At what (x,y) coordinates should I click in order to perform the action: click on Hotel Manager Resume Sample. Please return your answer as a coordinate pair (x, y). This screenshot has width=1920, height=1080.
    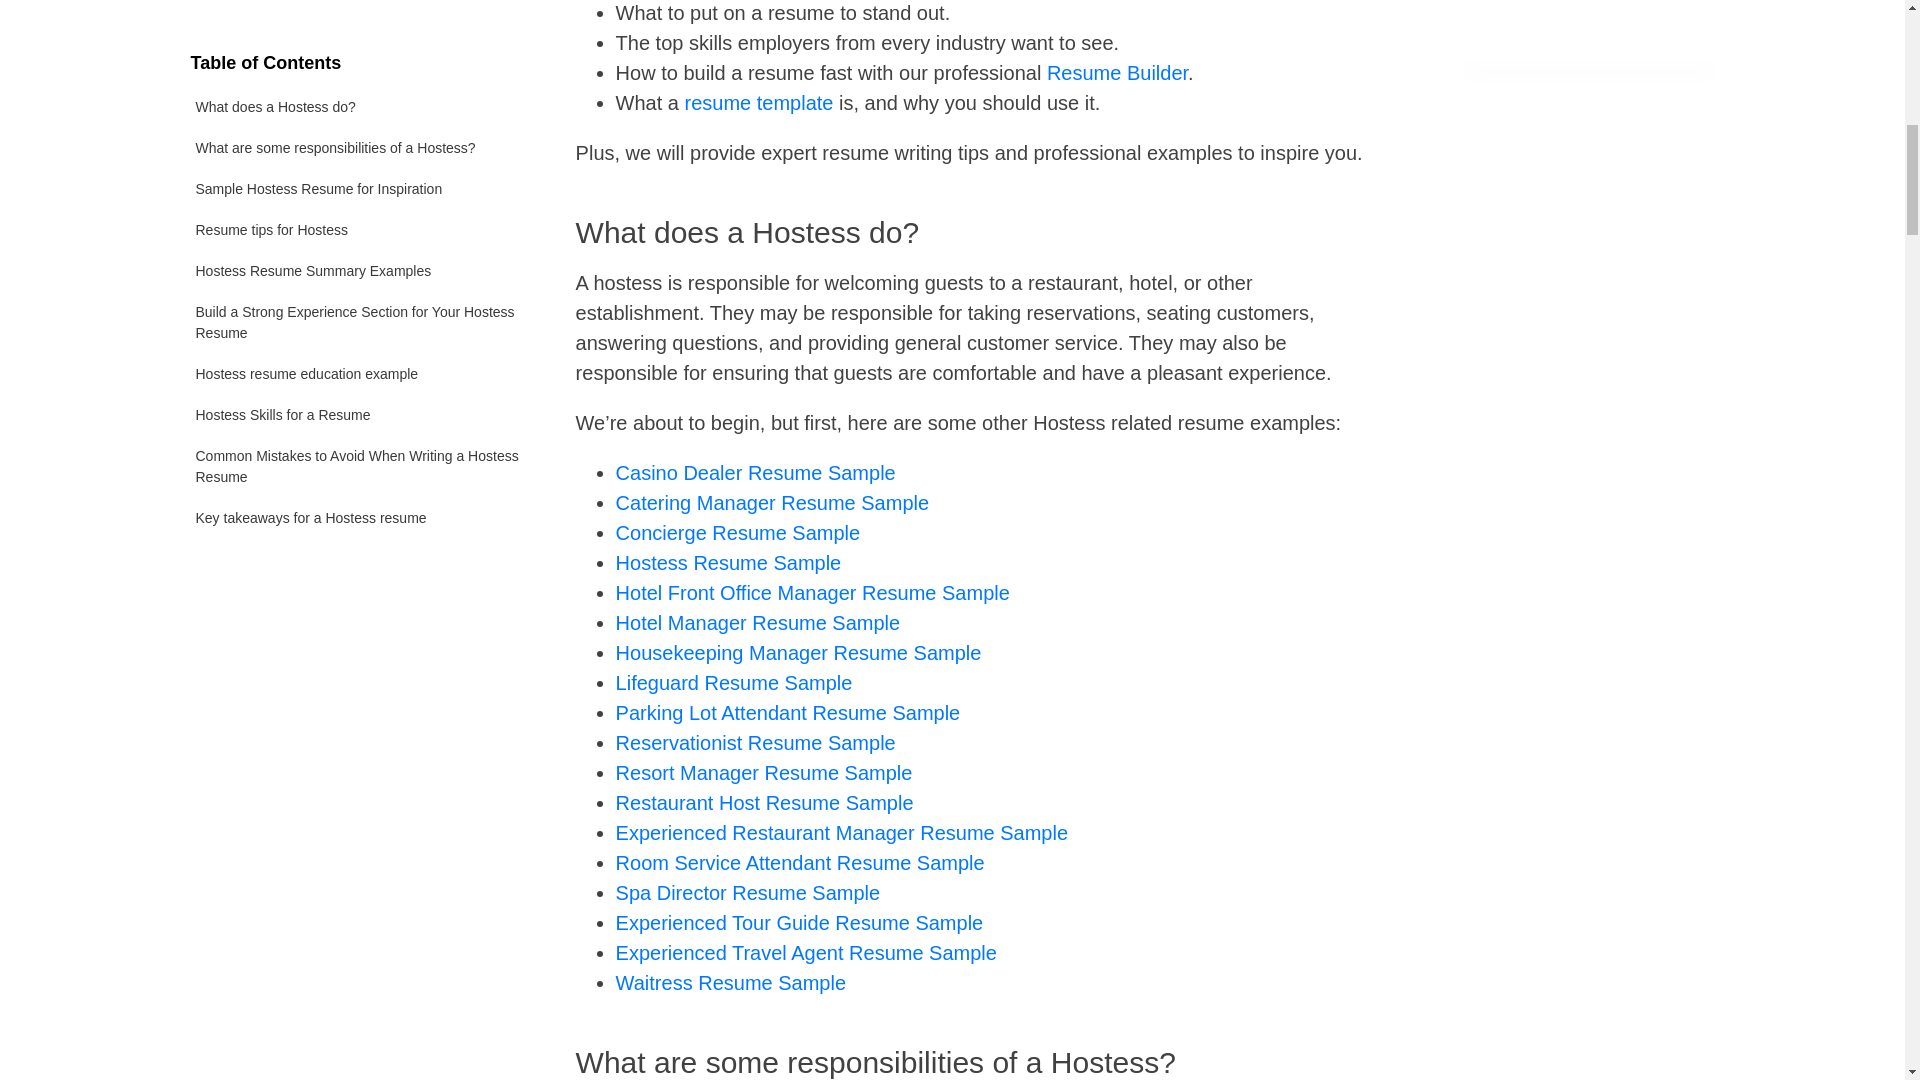
    Looking at the image, I should click on (758, 622).